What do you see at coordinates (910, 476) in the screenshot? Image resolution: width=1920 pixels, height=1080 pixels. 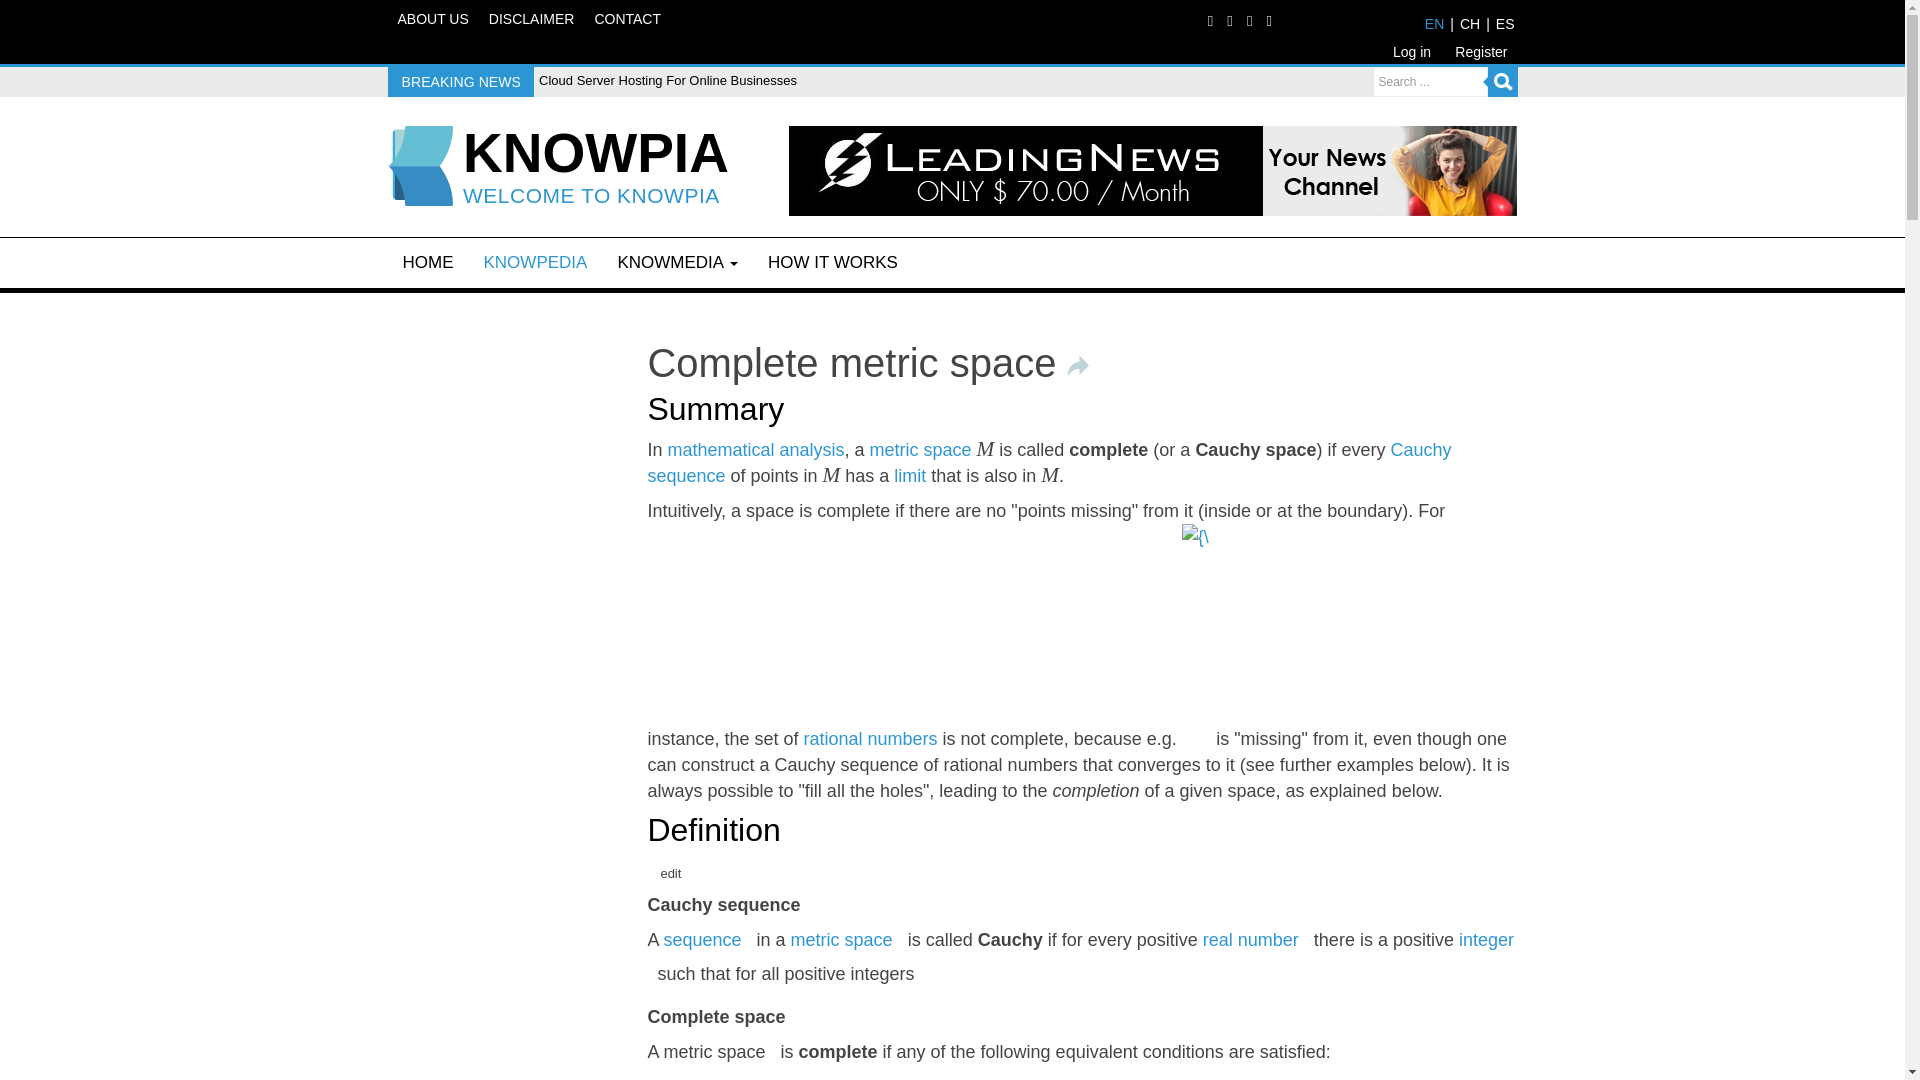 I see `Limit of a sequence` at bounding box center [910, 476].